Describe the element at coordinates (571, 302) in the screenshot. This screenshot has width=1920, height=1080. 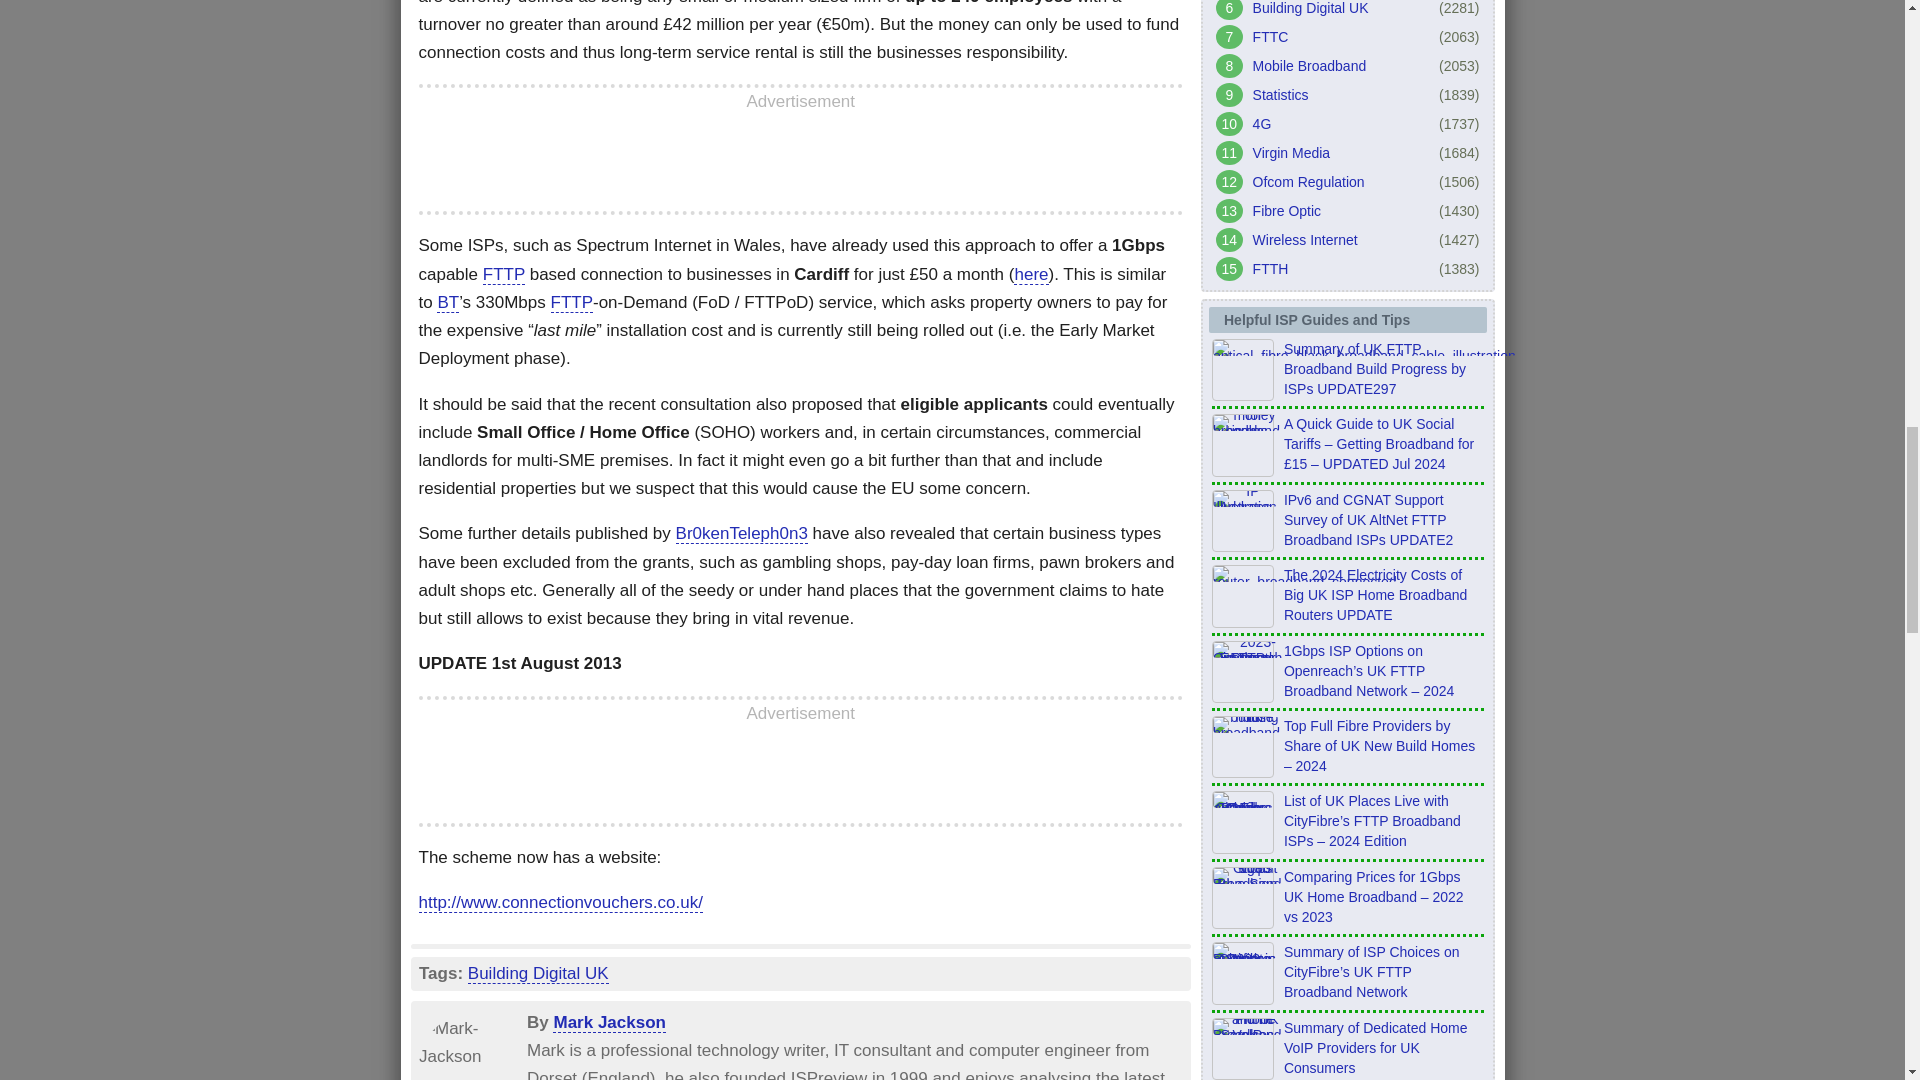
I see `FTTP` at that location.